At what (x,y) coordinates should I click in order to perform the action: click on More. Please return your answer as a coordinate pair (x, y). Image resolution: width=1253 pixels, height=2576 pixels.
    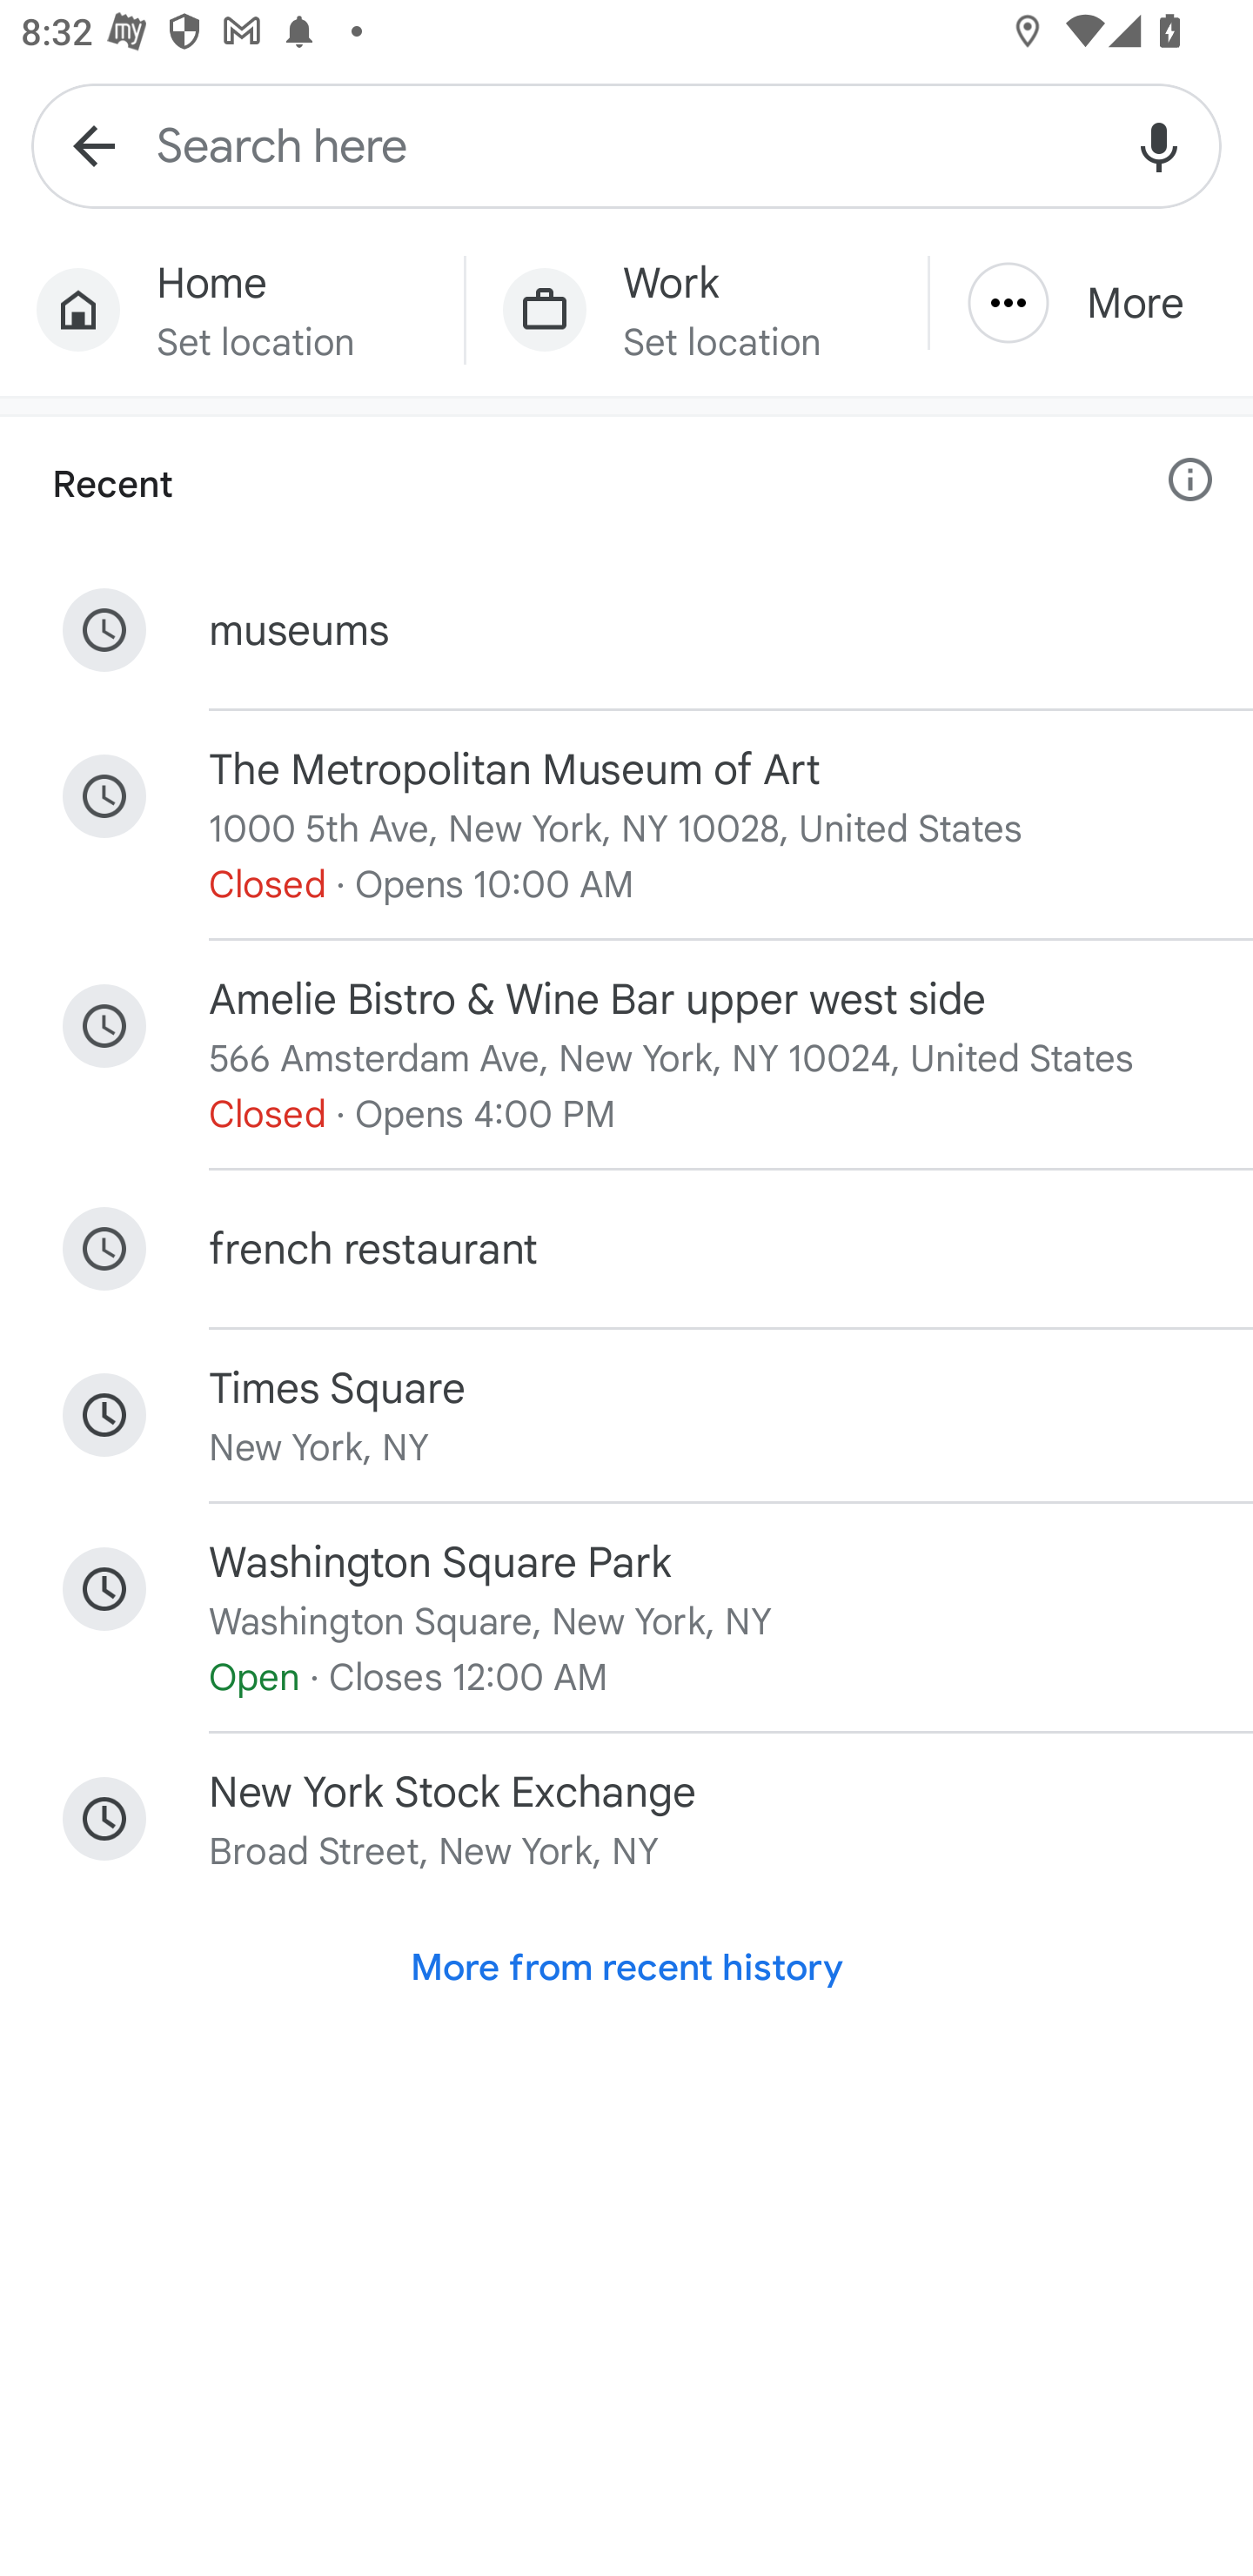
    Looking at the image, I should click on (1091, 303).